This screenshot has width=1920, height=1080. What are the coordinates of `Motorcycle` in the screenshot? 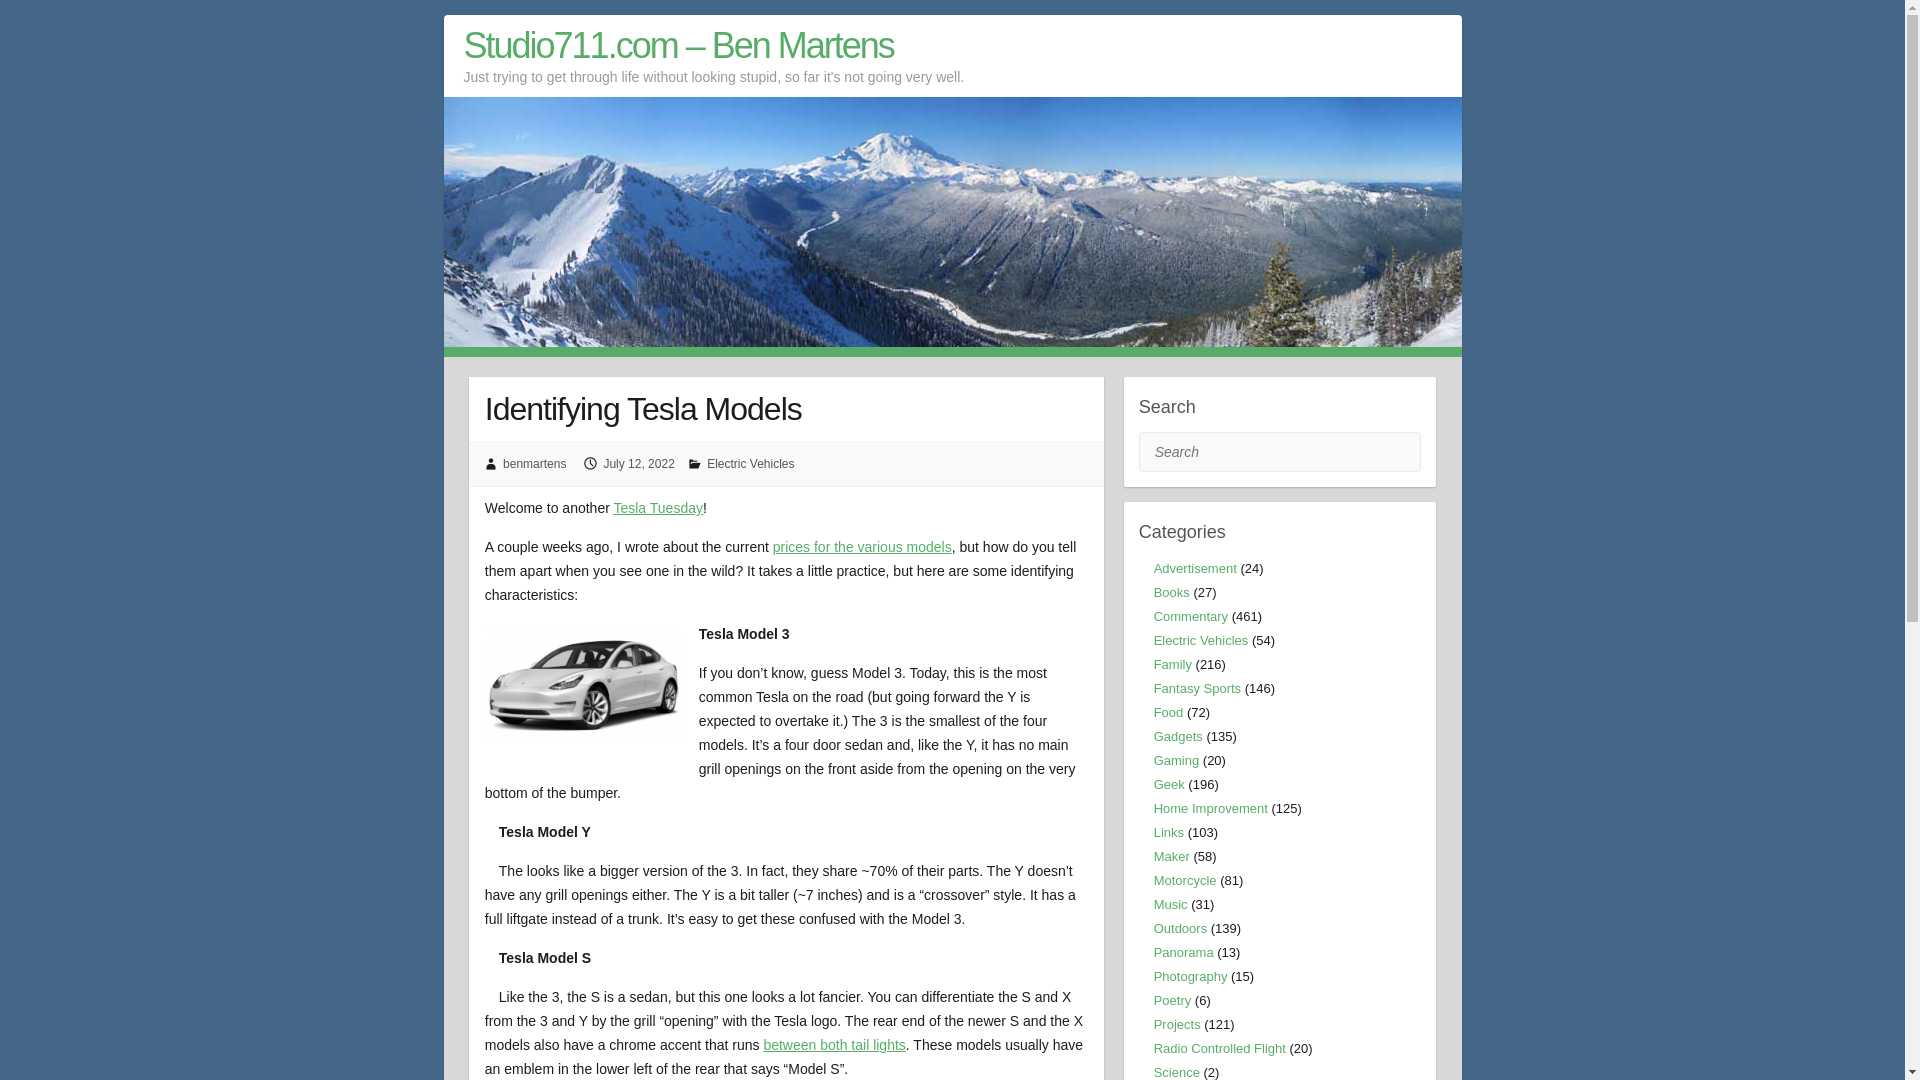 It's located at (1185, 880).